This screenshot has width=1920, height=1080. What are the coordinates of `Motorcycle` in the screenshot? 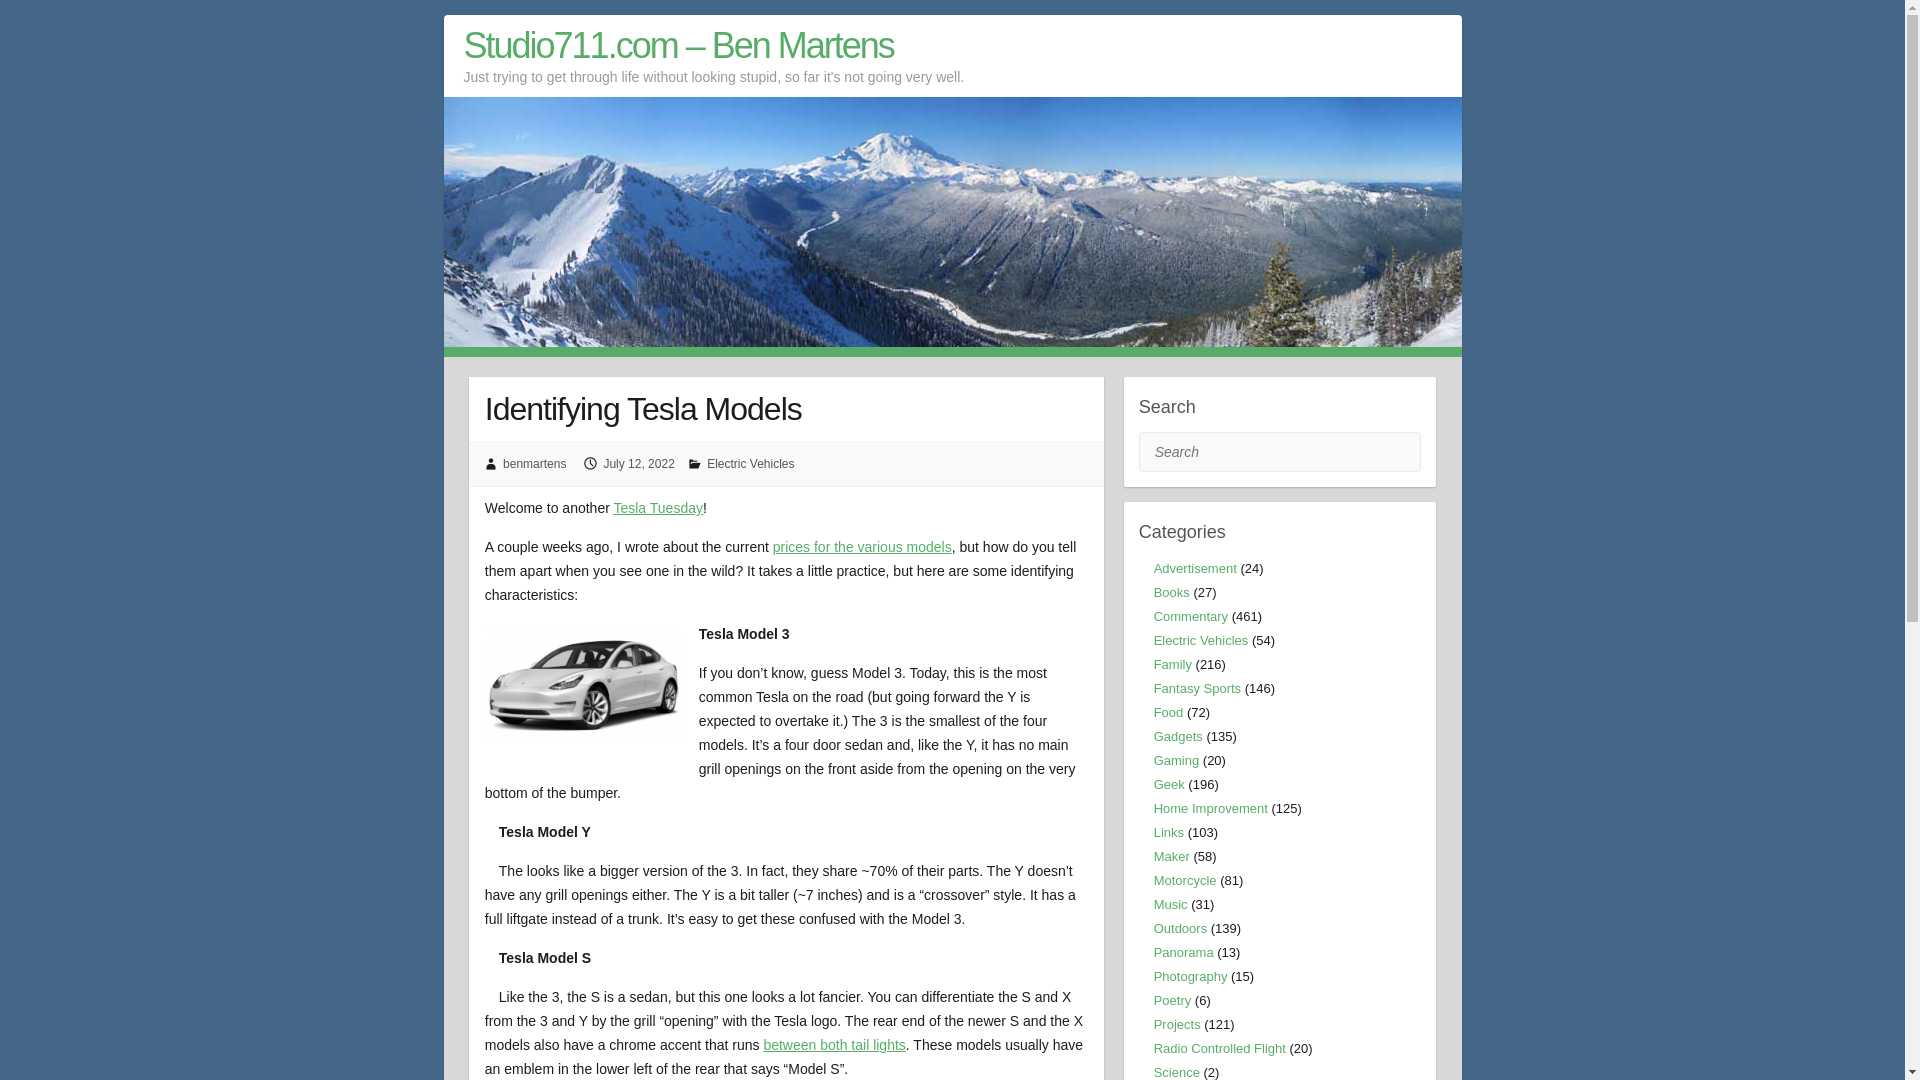 It's located at (1185, 880).